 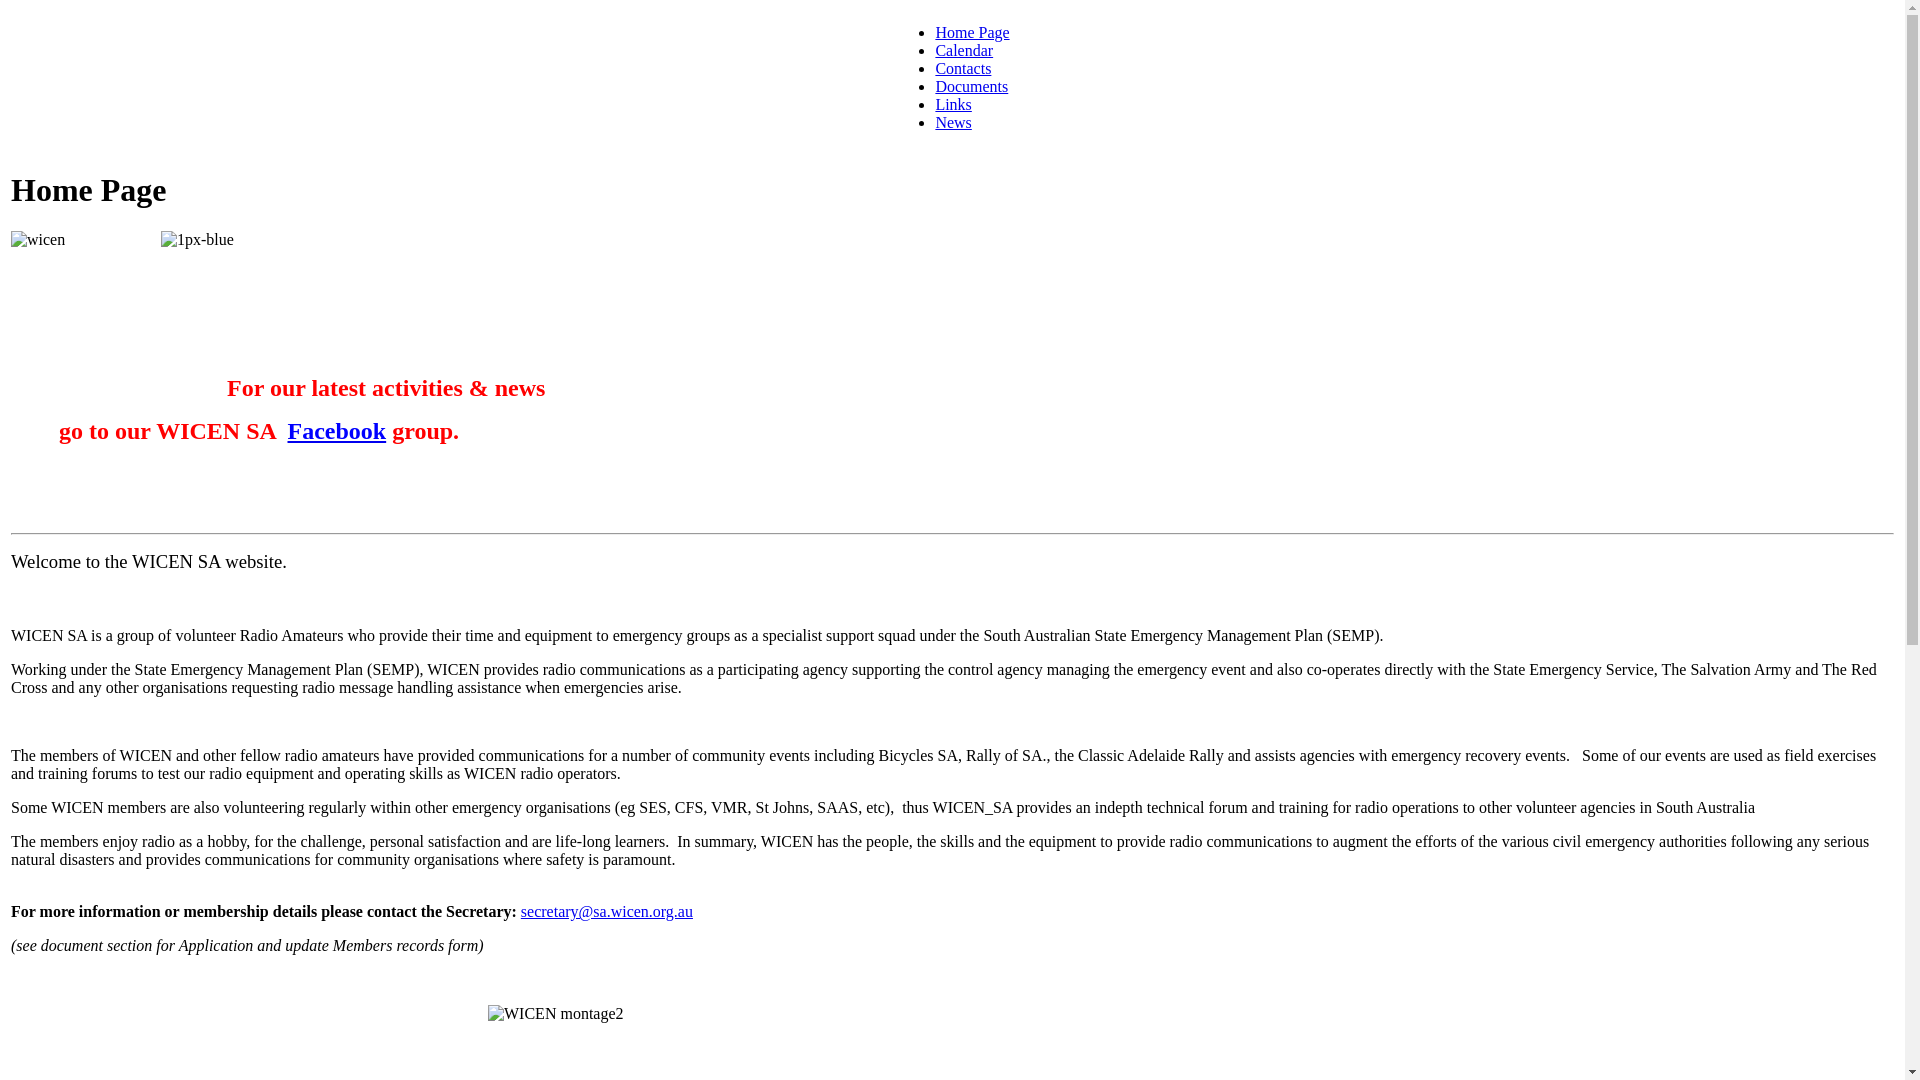 What do you see at coordinates (972, 86) in the screenshot?
I see `Documents` at bounding box center [972, 86].